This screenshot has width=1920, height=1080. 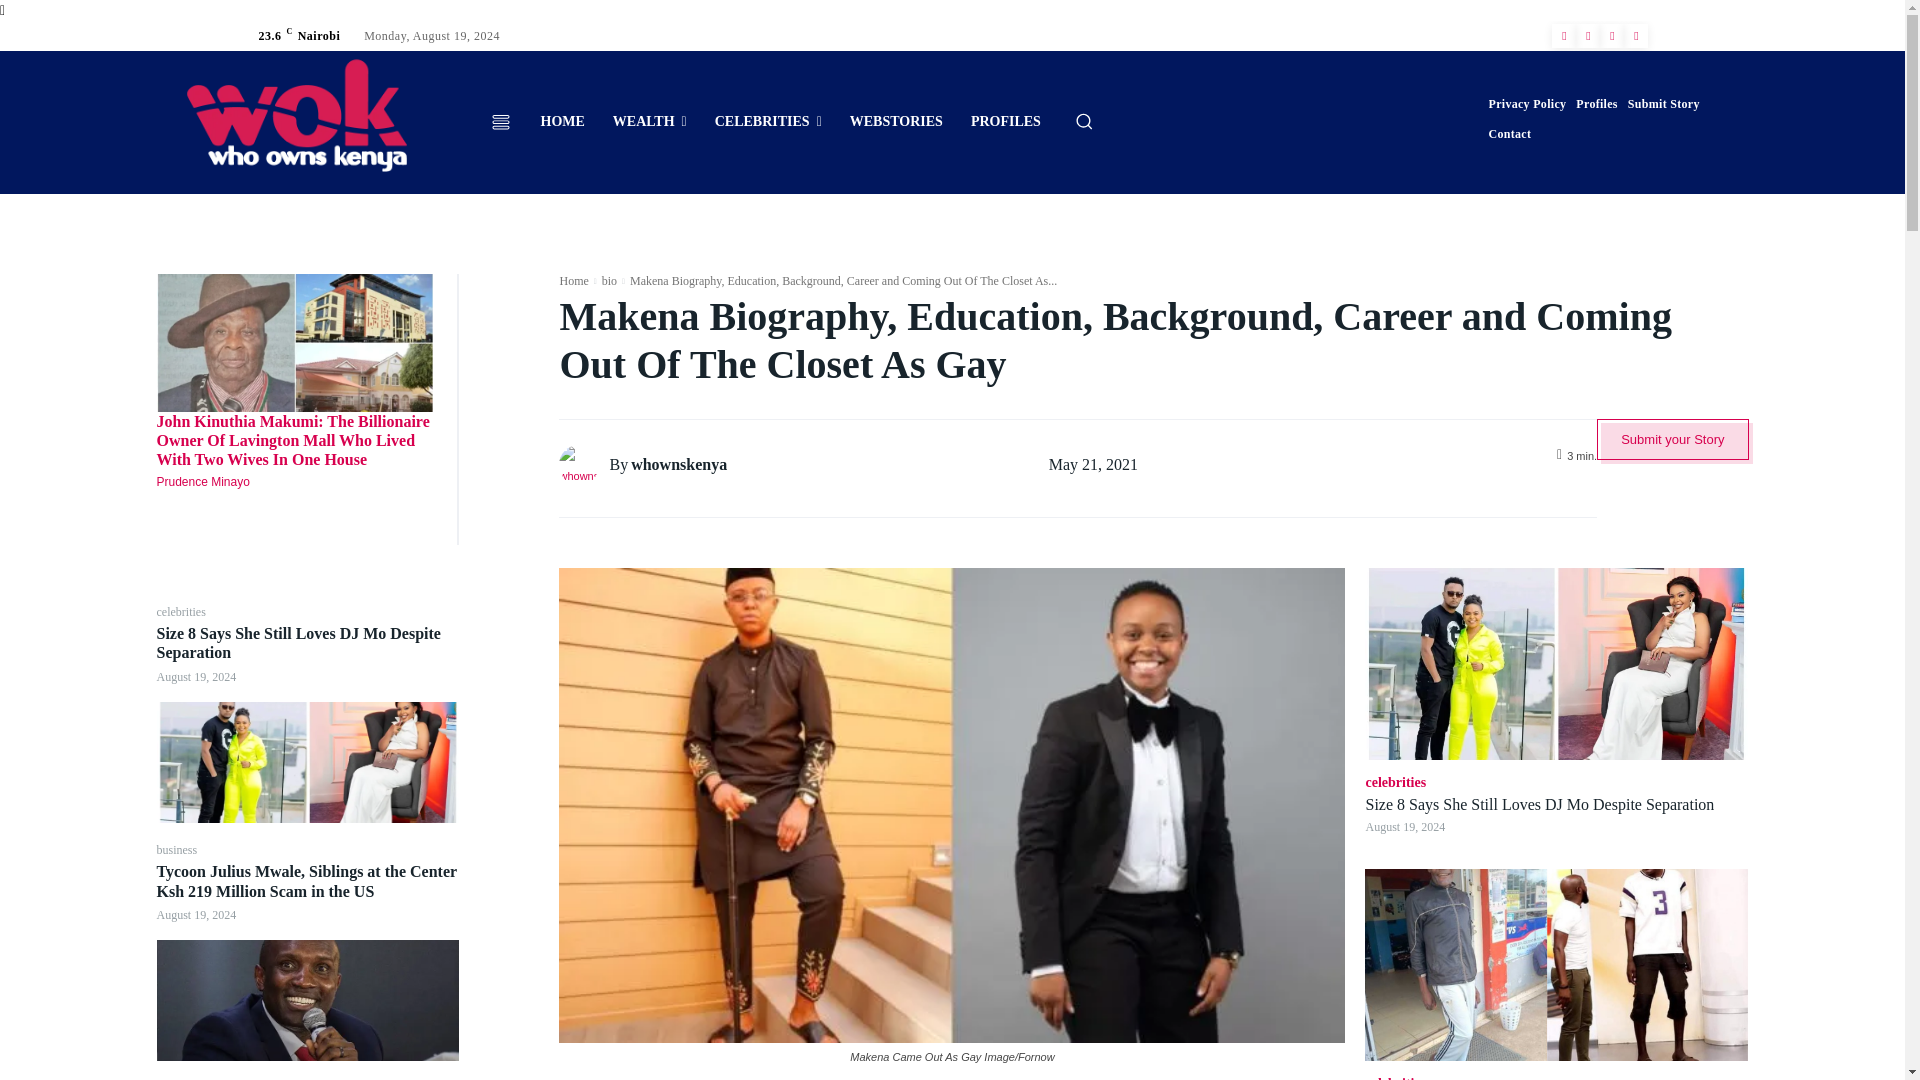 What do you see at coordinates (1564, 35) in the screenshot?
I see `Facebook` at bounding box center [1564, 35].